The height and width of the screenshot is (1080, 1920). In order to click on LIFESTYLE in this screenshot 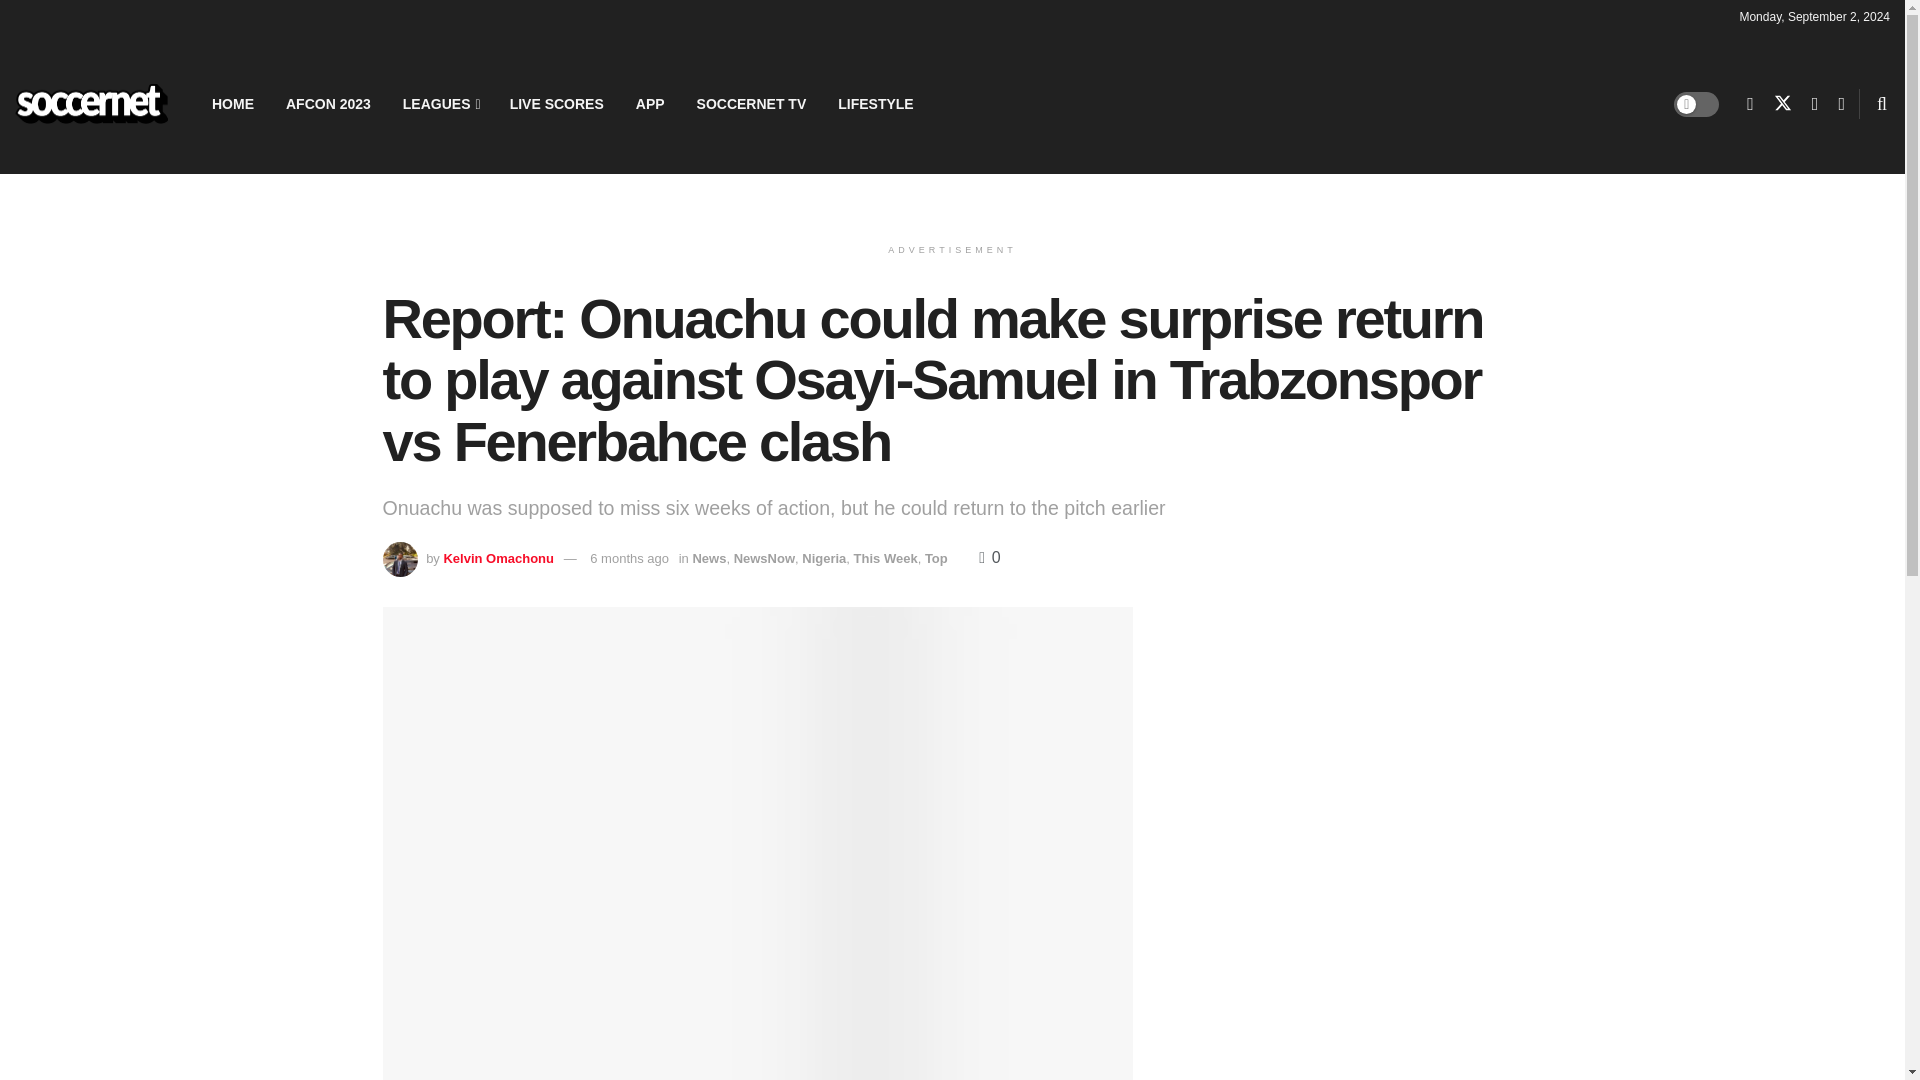, I will do `click(875, 103)`.